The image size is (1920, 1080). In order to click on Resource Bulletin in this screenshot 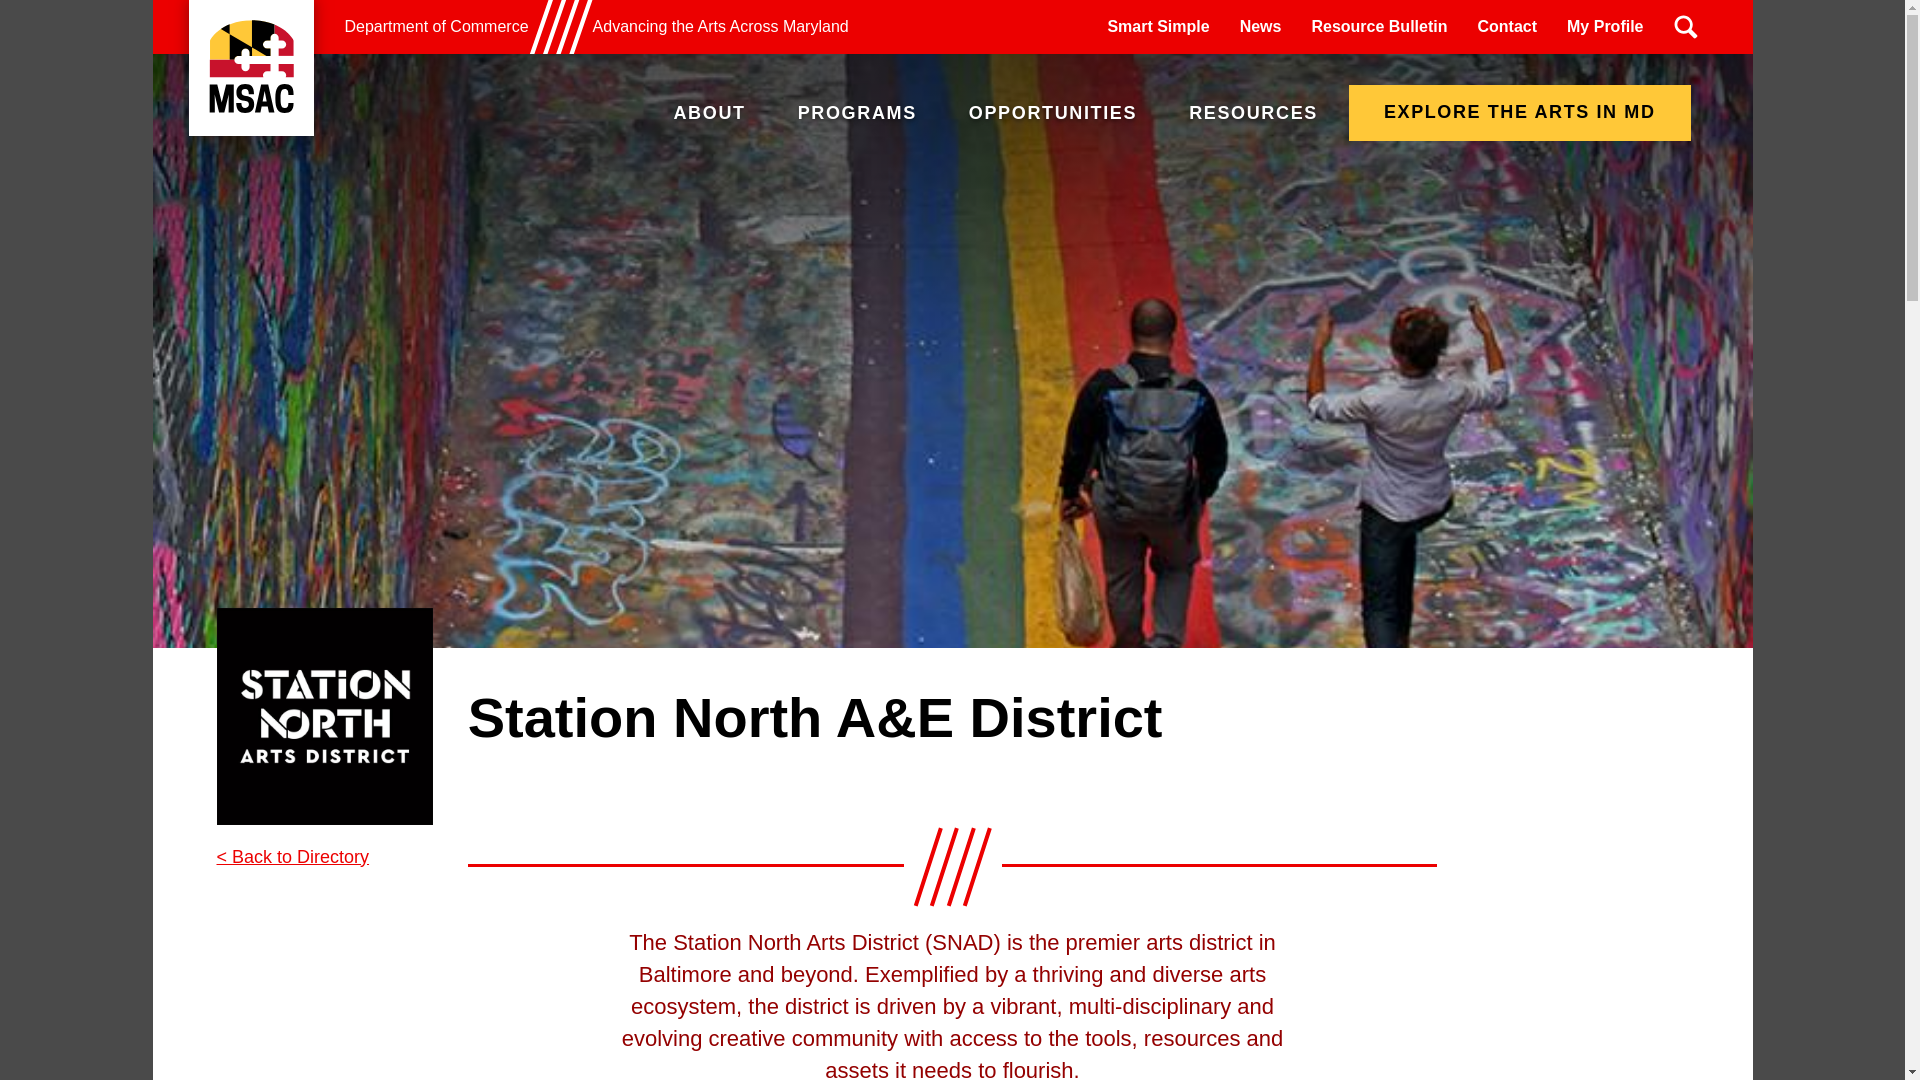, I will do `click(1379, 26)`.